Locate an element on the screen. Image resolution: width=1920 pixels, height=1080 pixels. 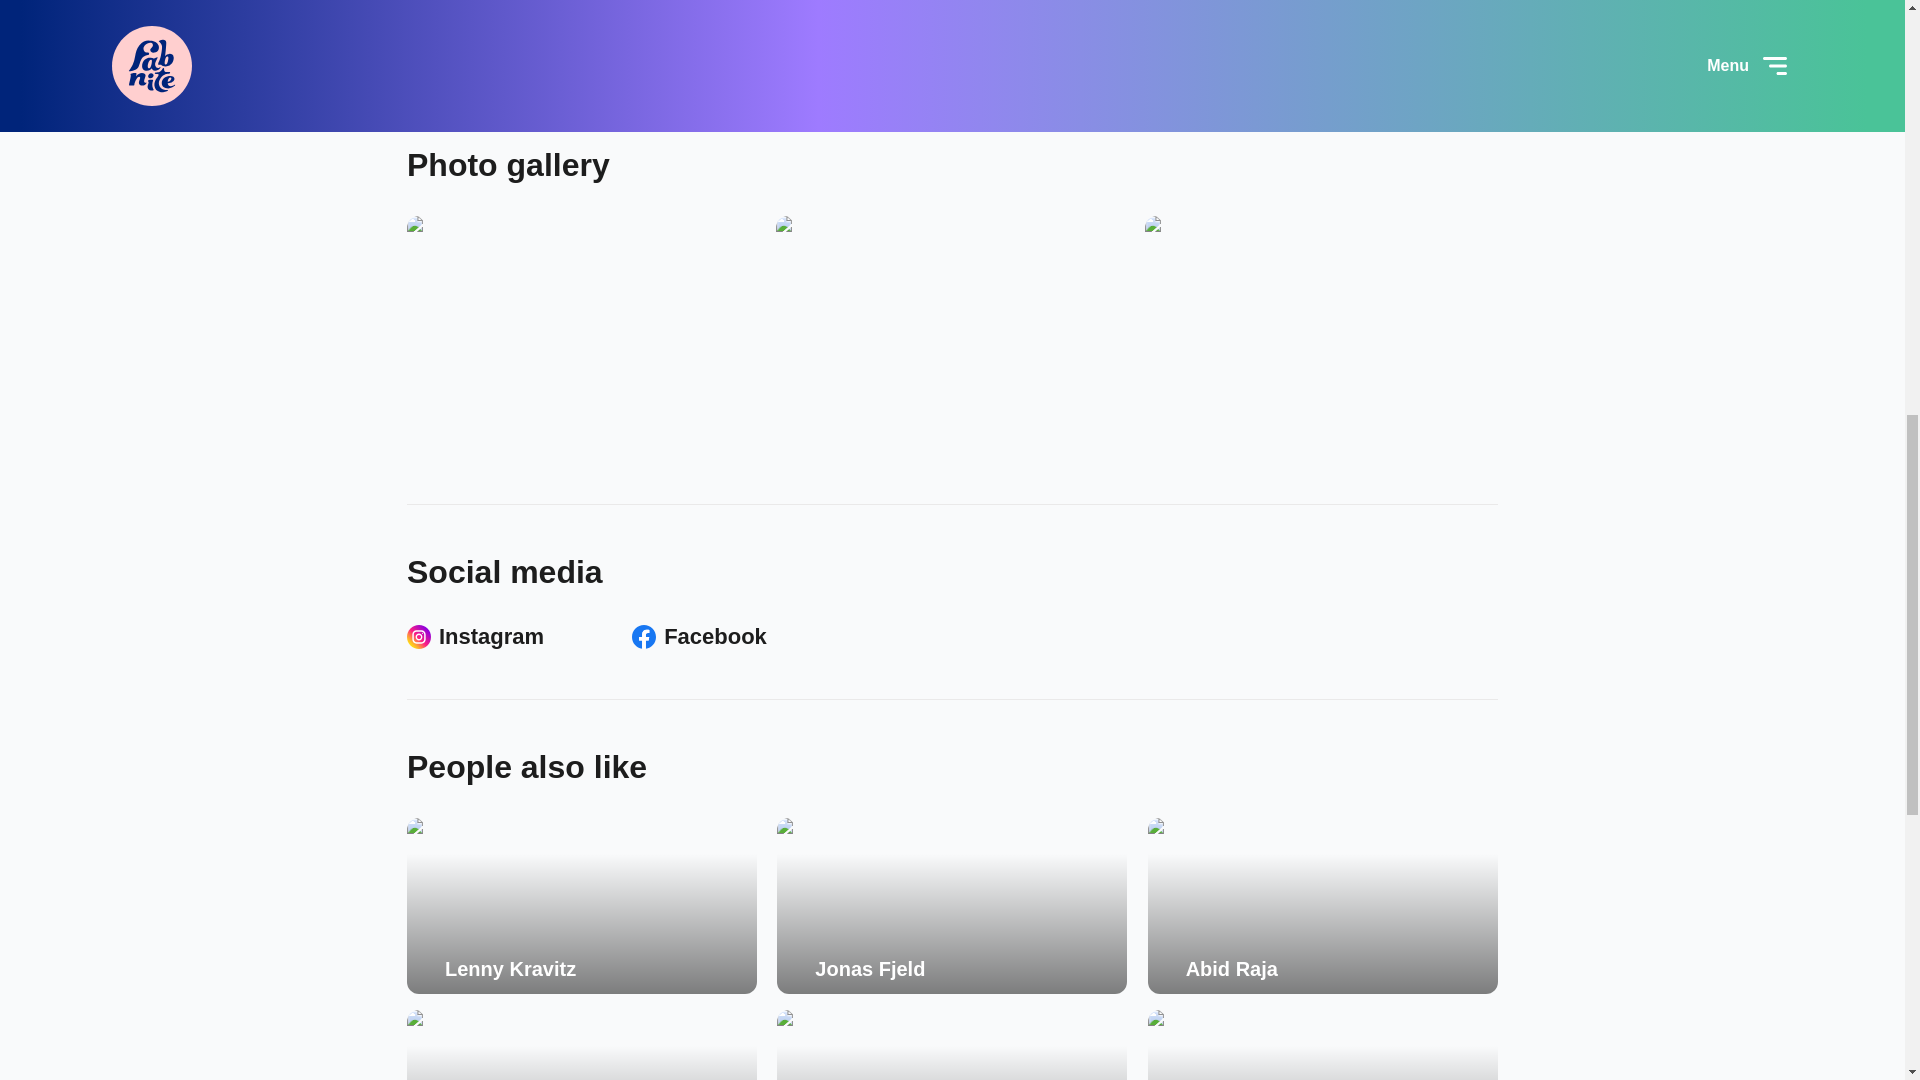
Lenny Kravitz is located at coordinates (582, 905).